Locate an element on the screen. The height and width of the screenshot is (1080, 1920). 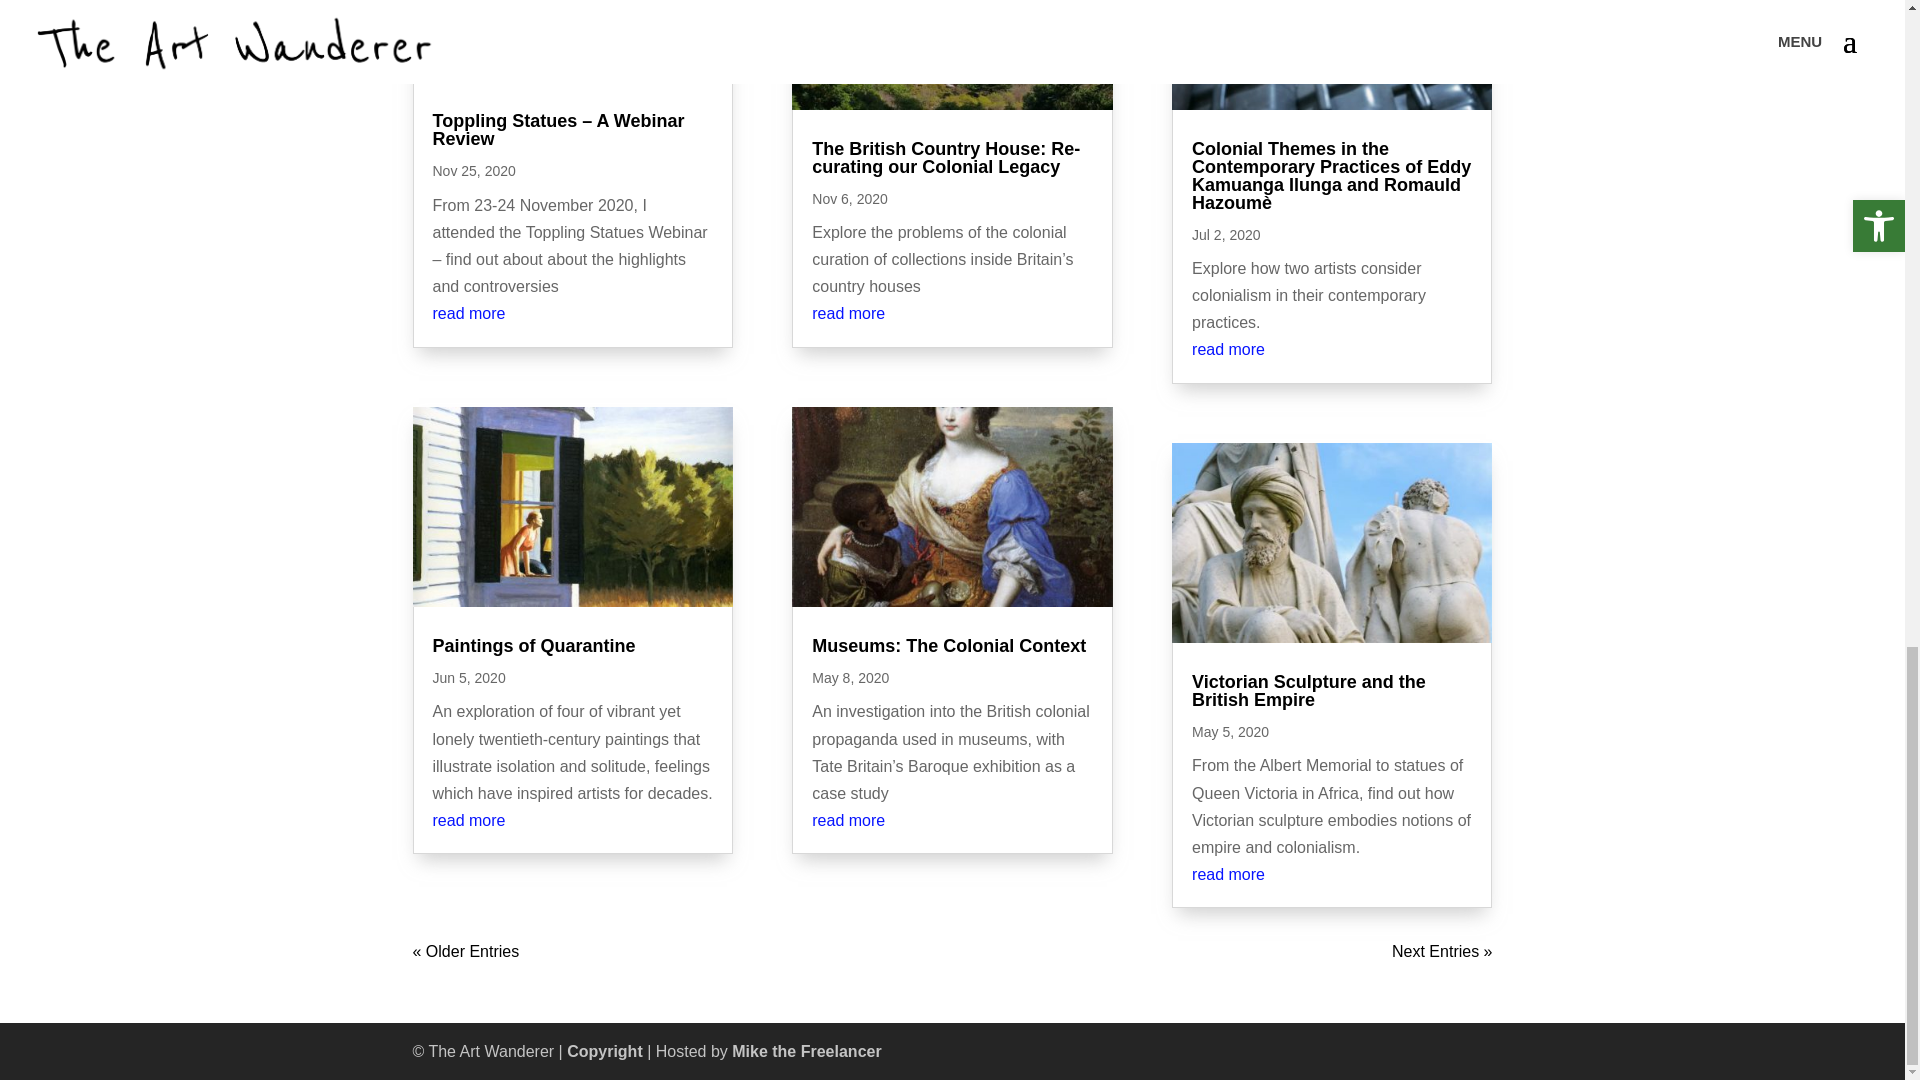
read more is located at coordinates (468, 820).